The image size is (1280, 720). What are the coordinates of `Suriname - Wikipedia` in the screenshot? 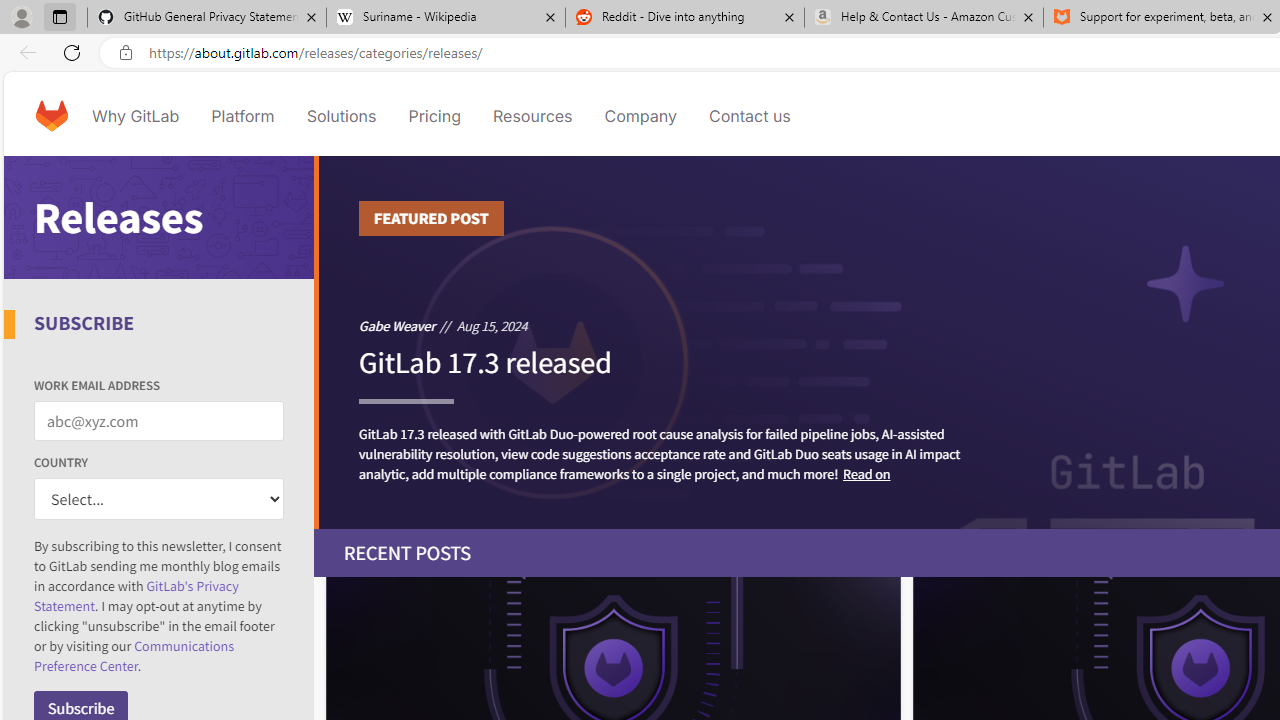 It's located at (445, 18).